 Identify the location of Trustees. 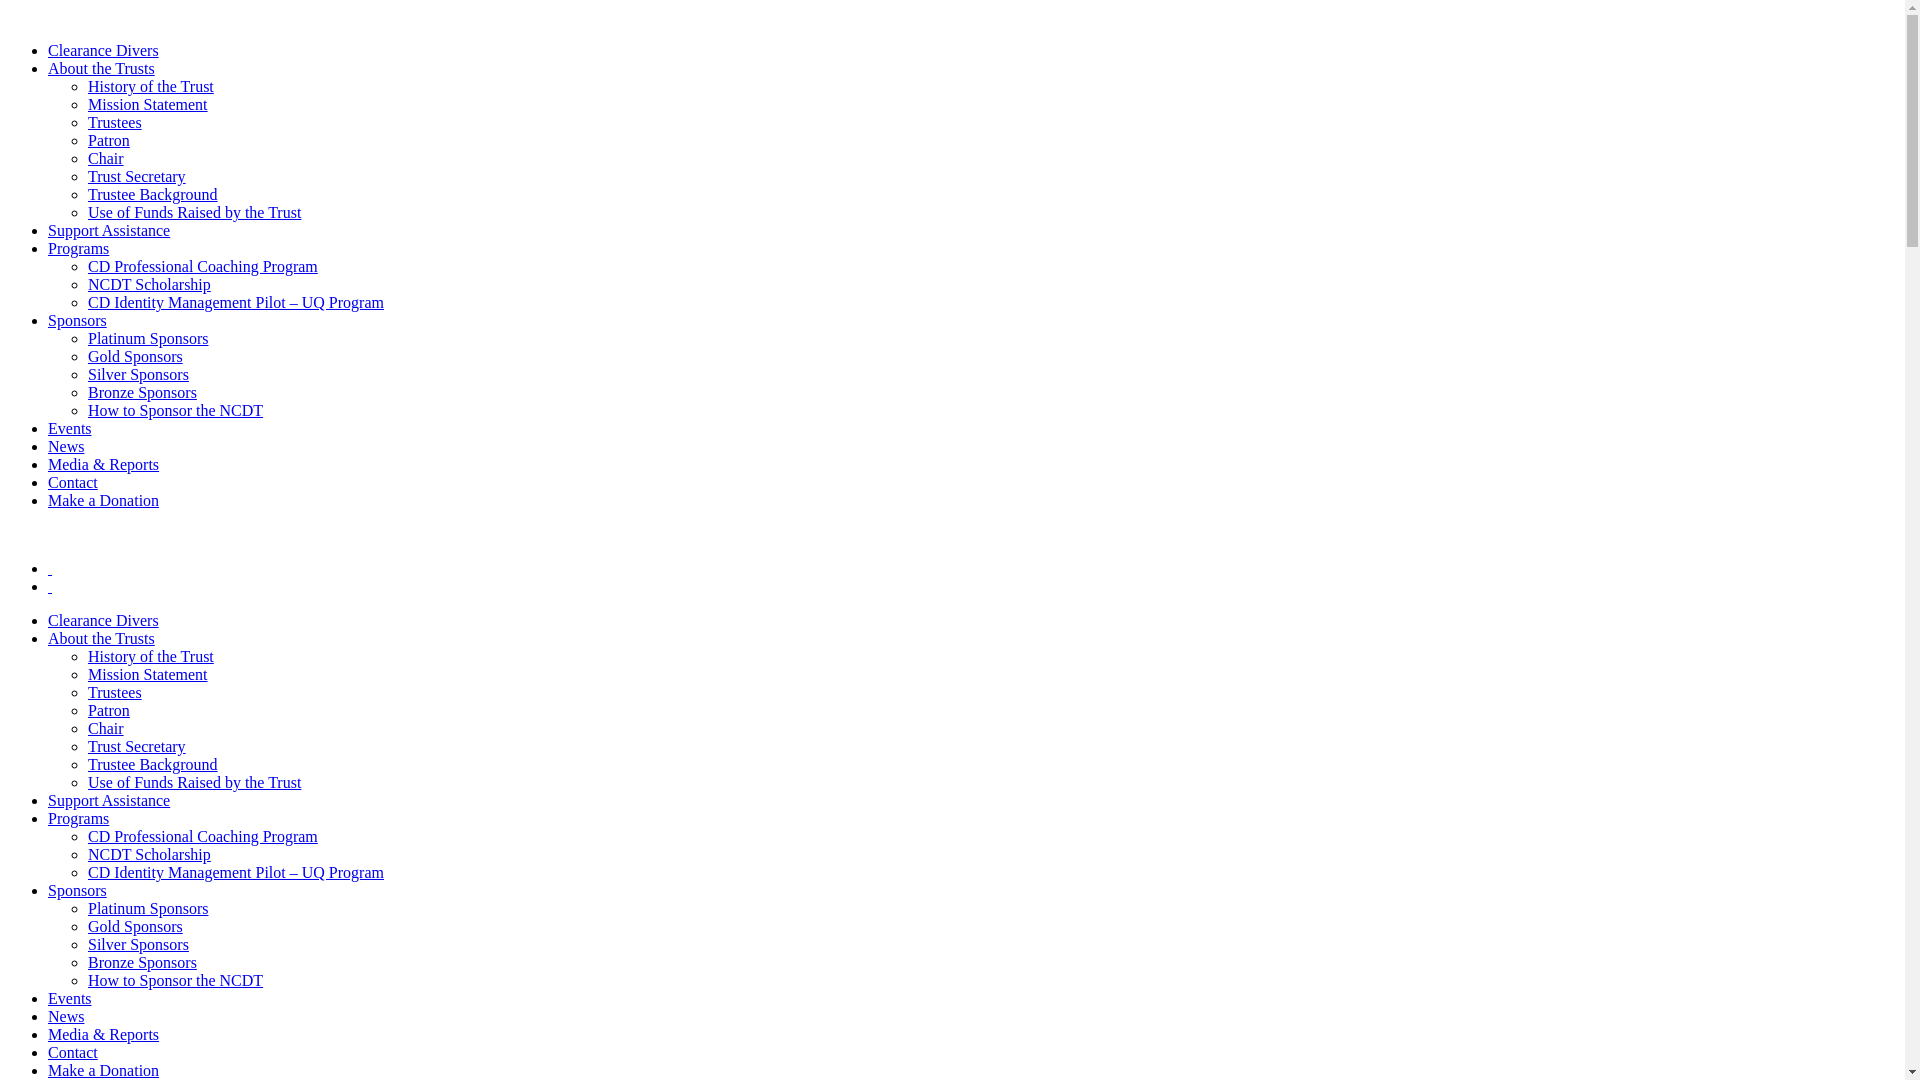
(115, 122).